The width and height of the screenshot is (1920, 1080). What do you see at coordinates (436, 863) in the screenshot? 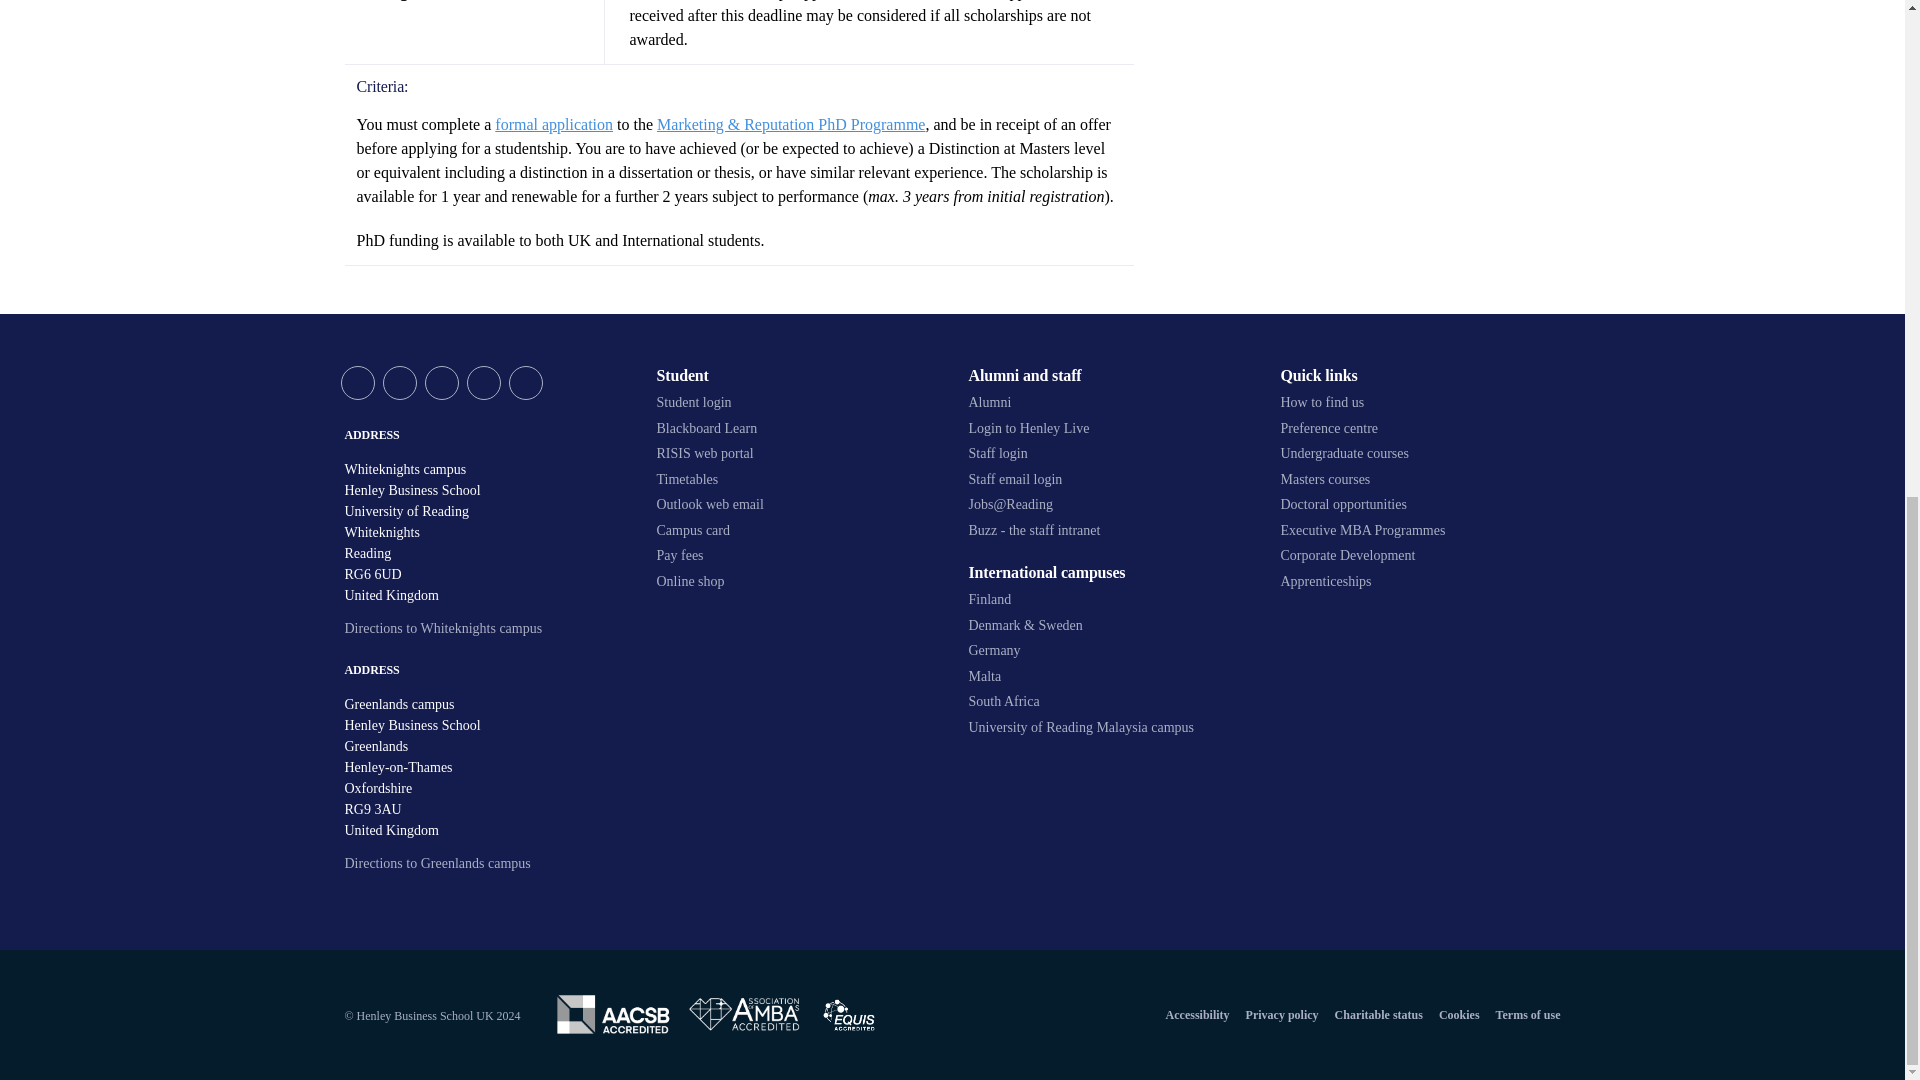
I see `Directions to Greenlands campus` at bounding box center [436, 863].